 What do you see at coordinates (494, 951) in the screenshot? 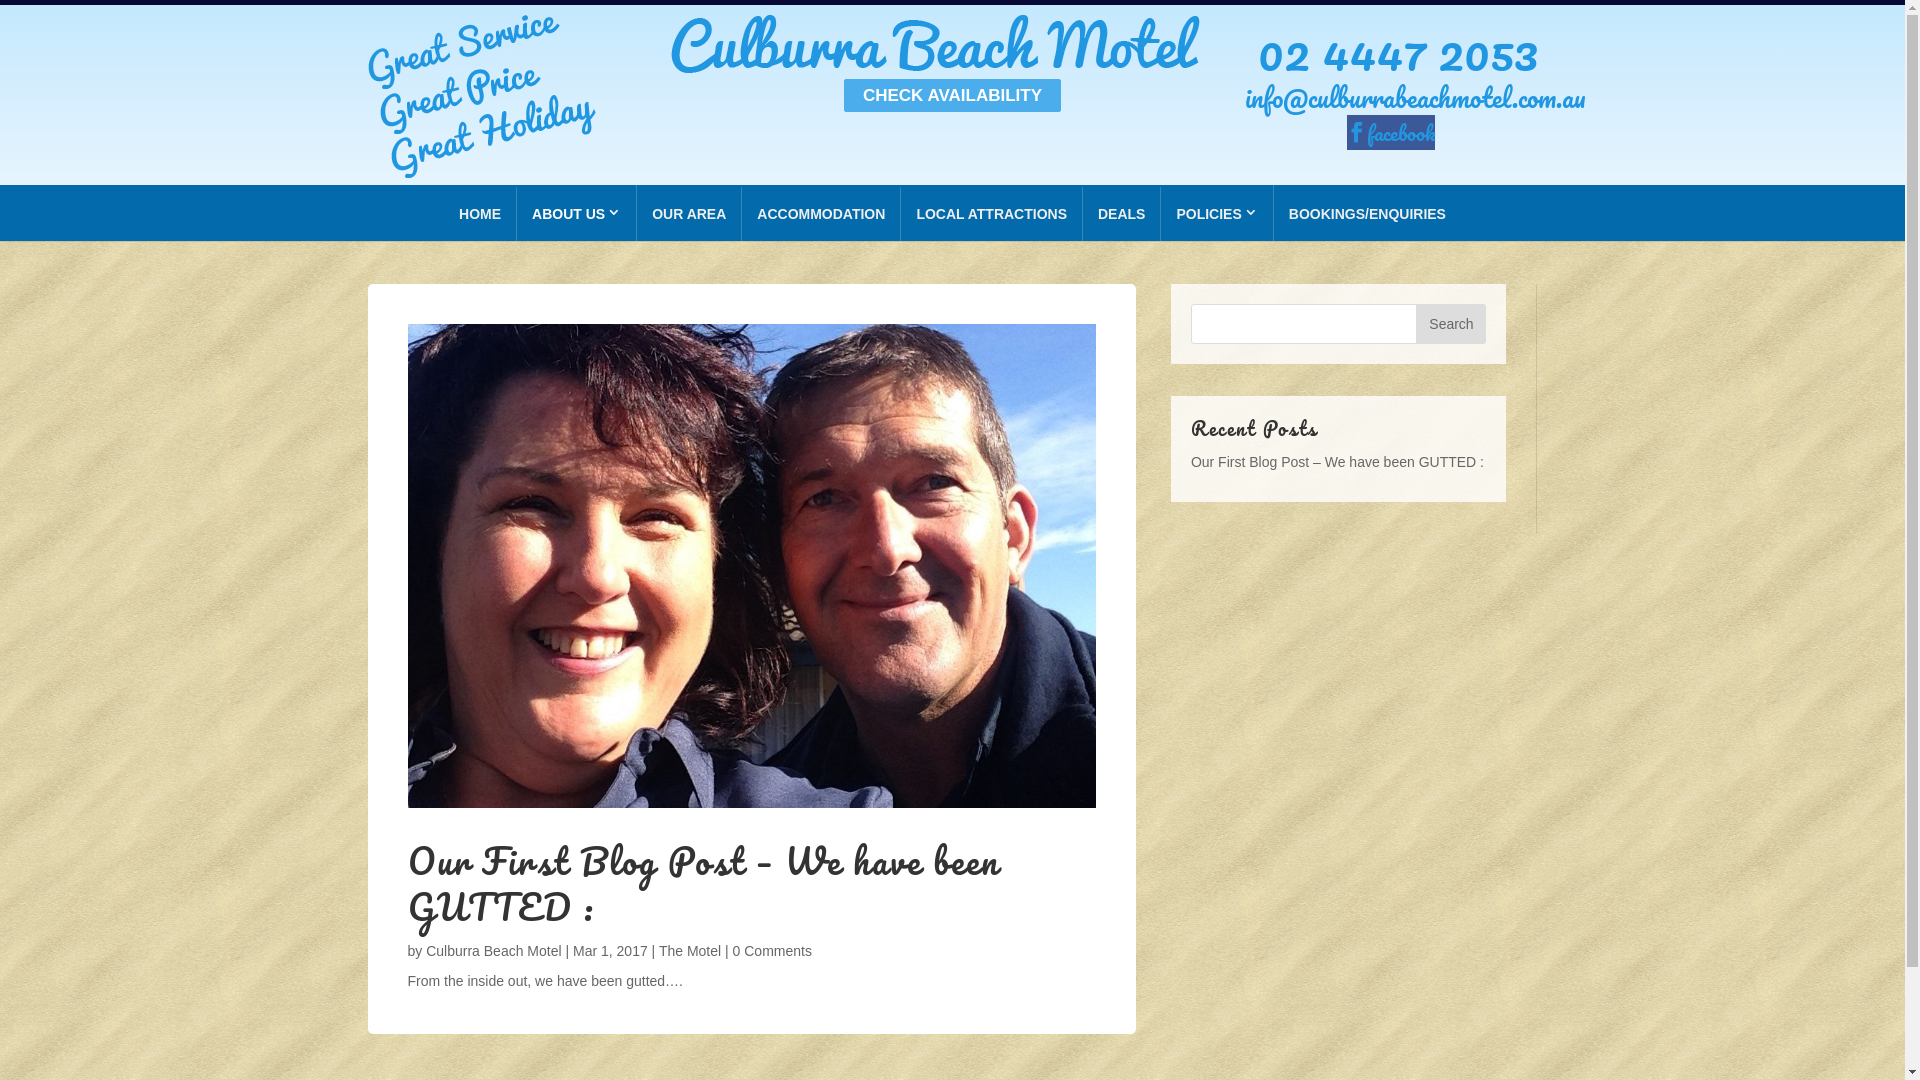
I see `Culburra Beach Motel` at bounding box center [494, 951].